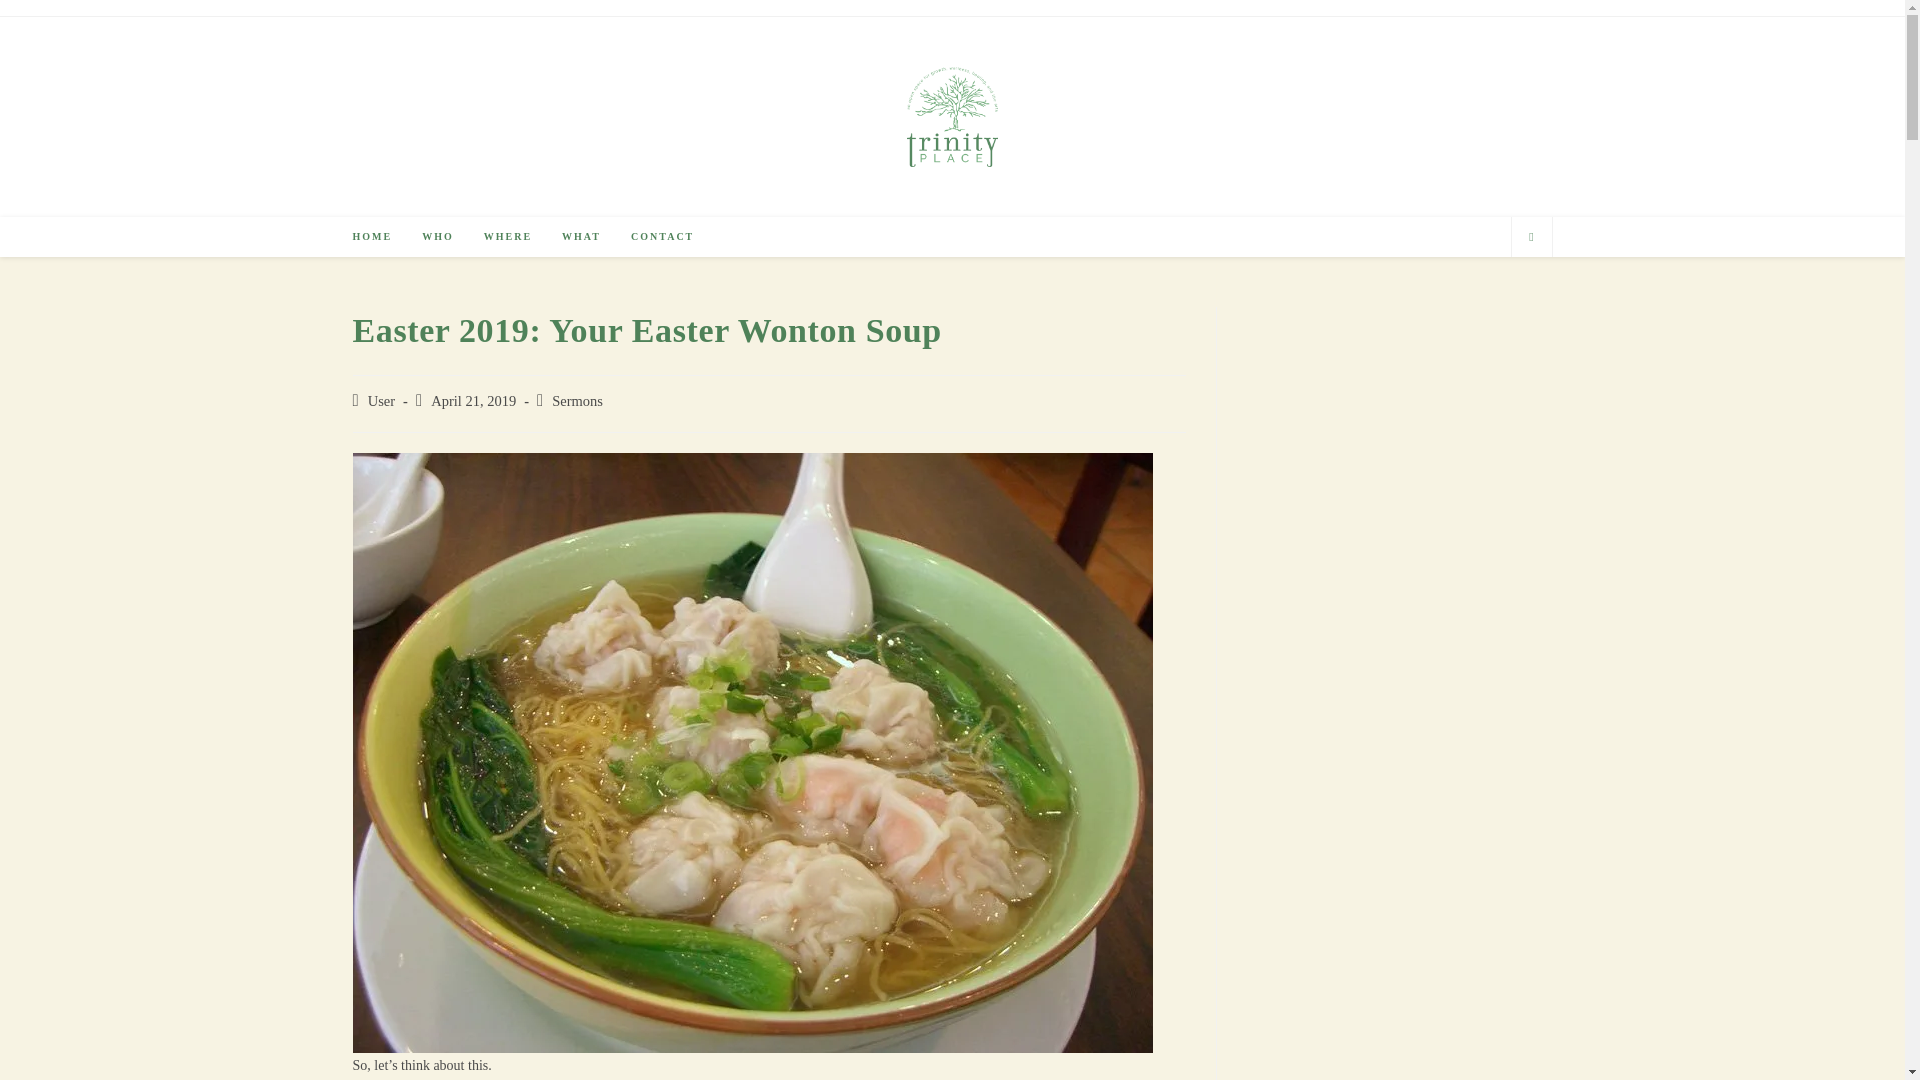  Describe the element at coordinates (662, 237) in the screenshot. I see `CONTACT` at that location.